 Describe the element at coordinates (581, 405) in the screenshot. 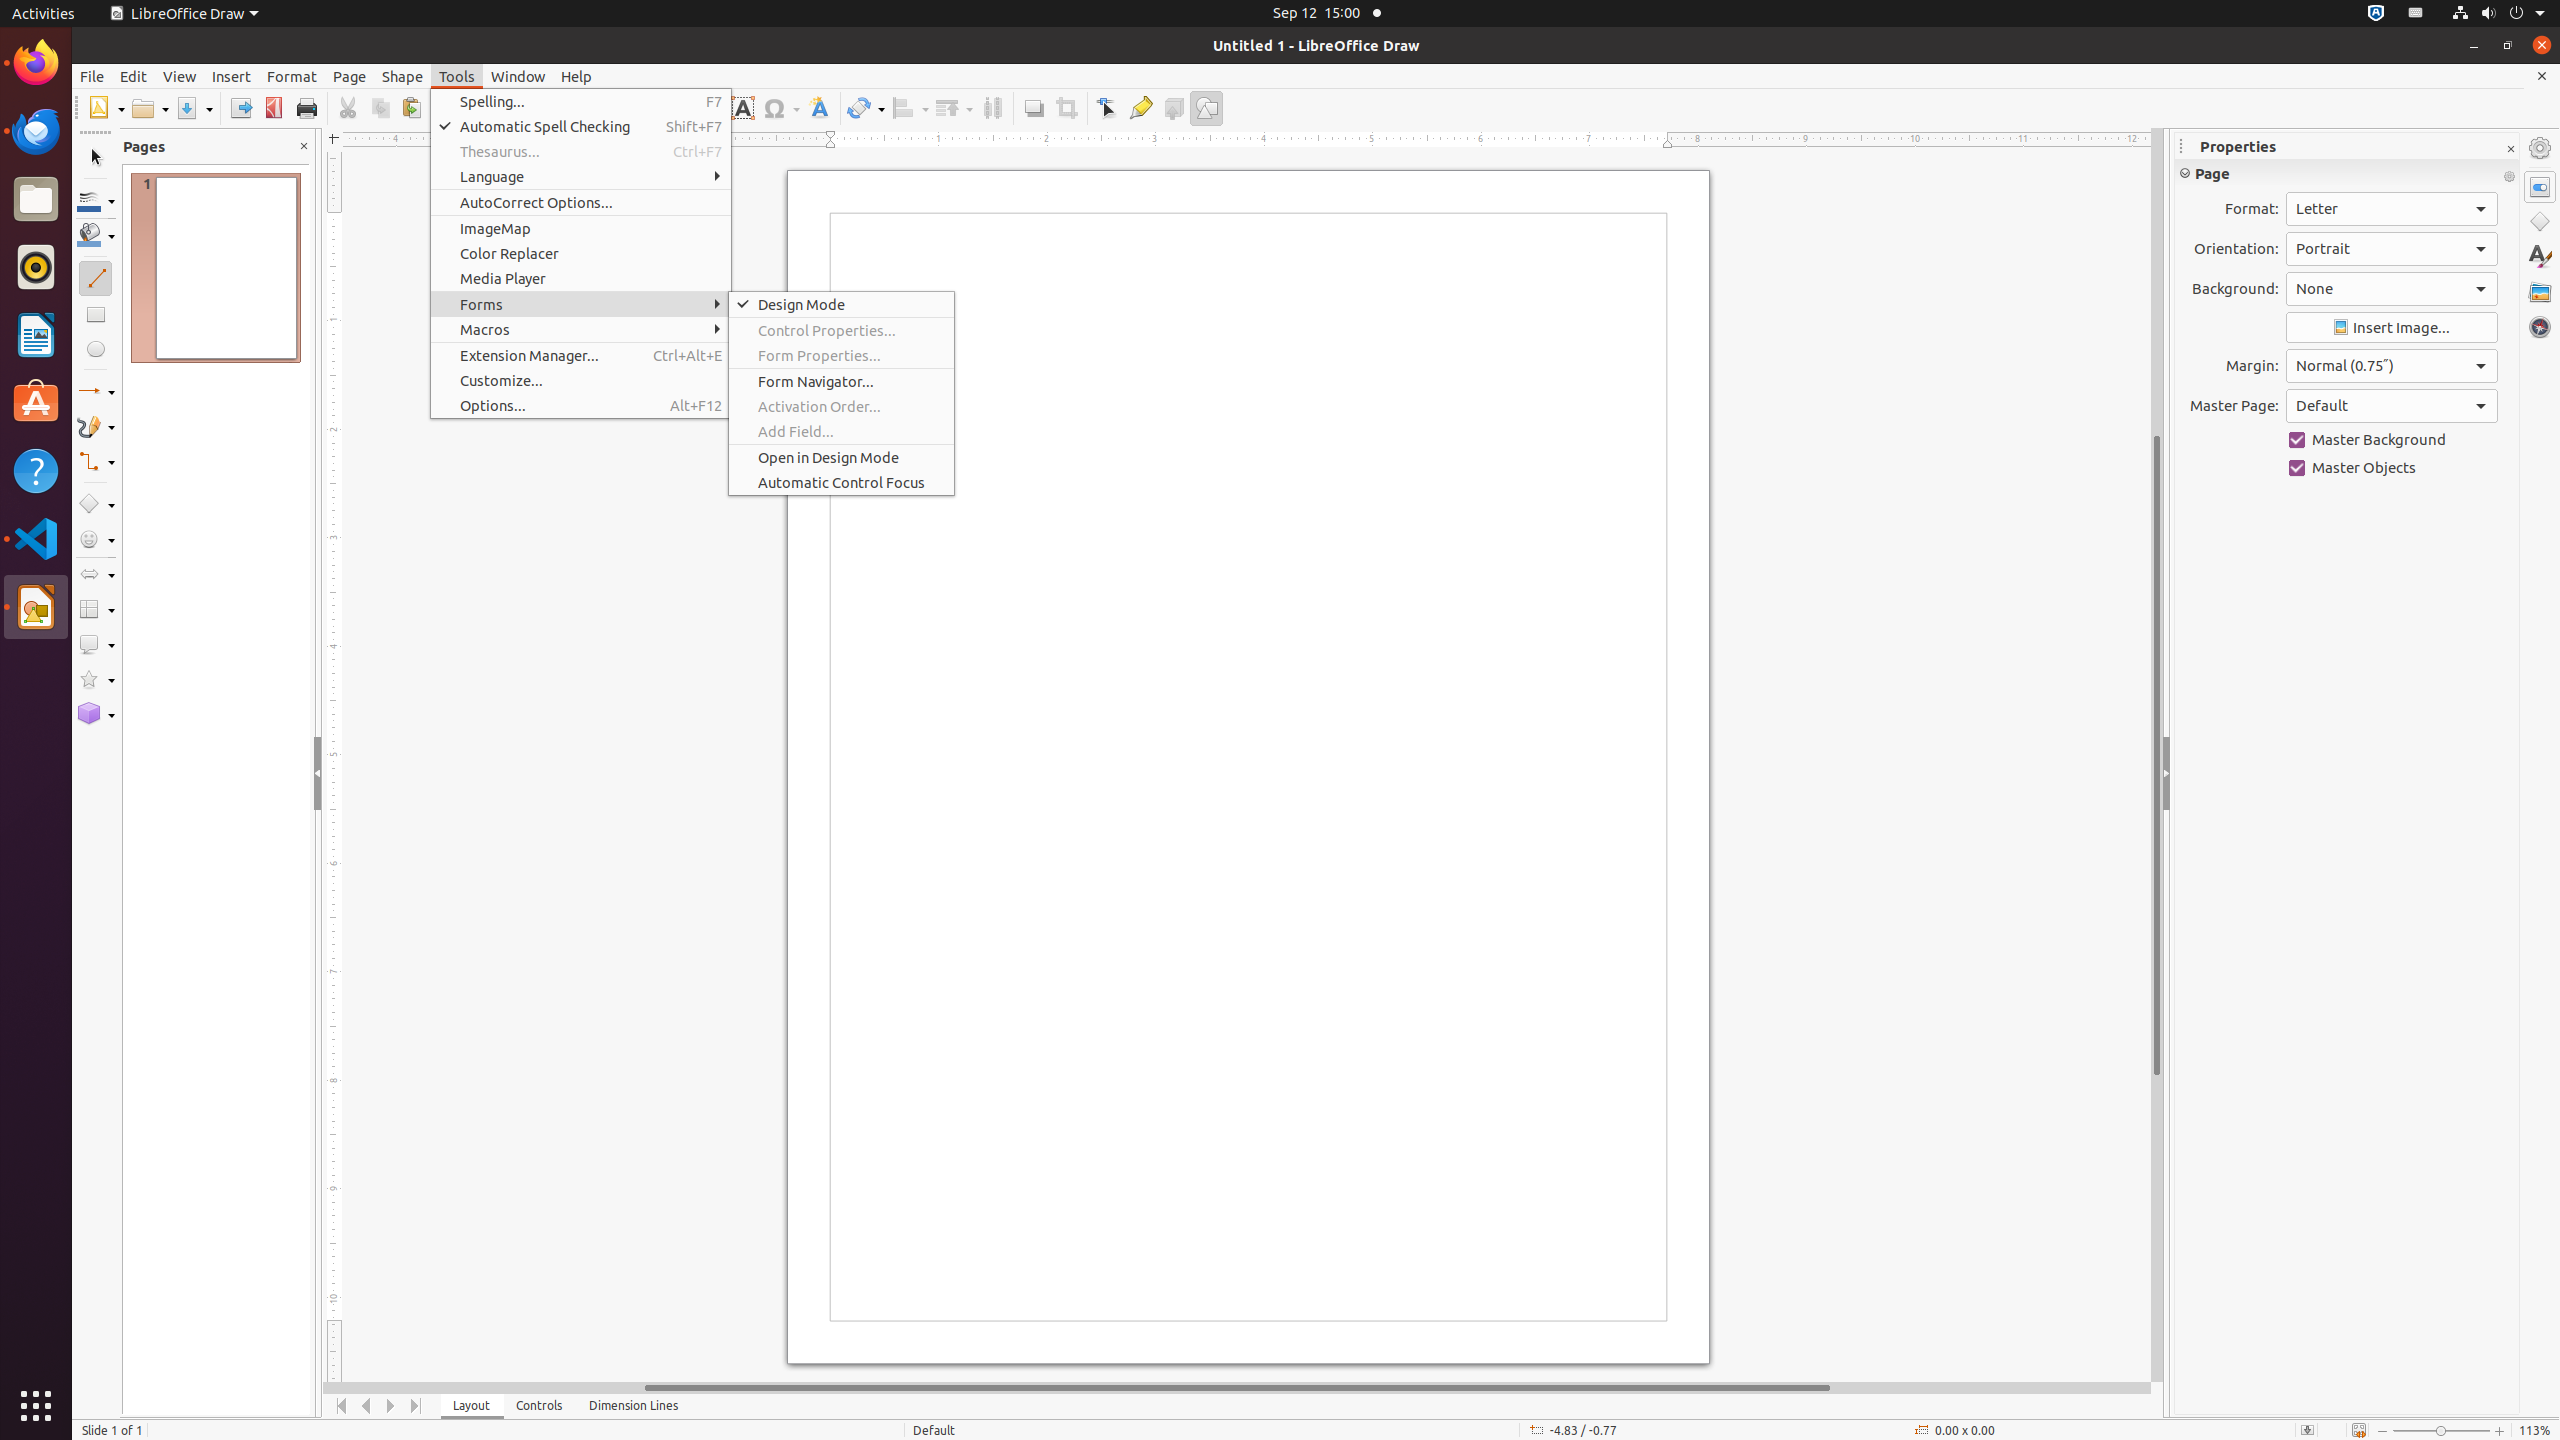

I see `Options...` at that location.